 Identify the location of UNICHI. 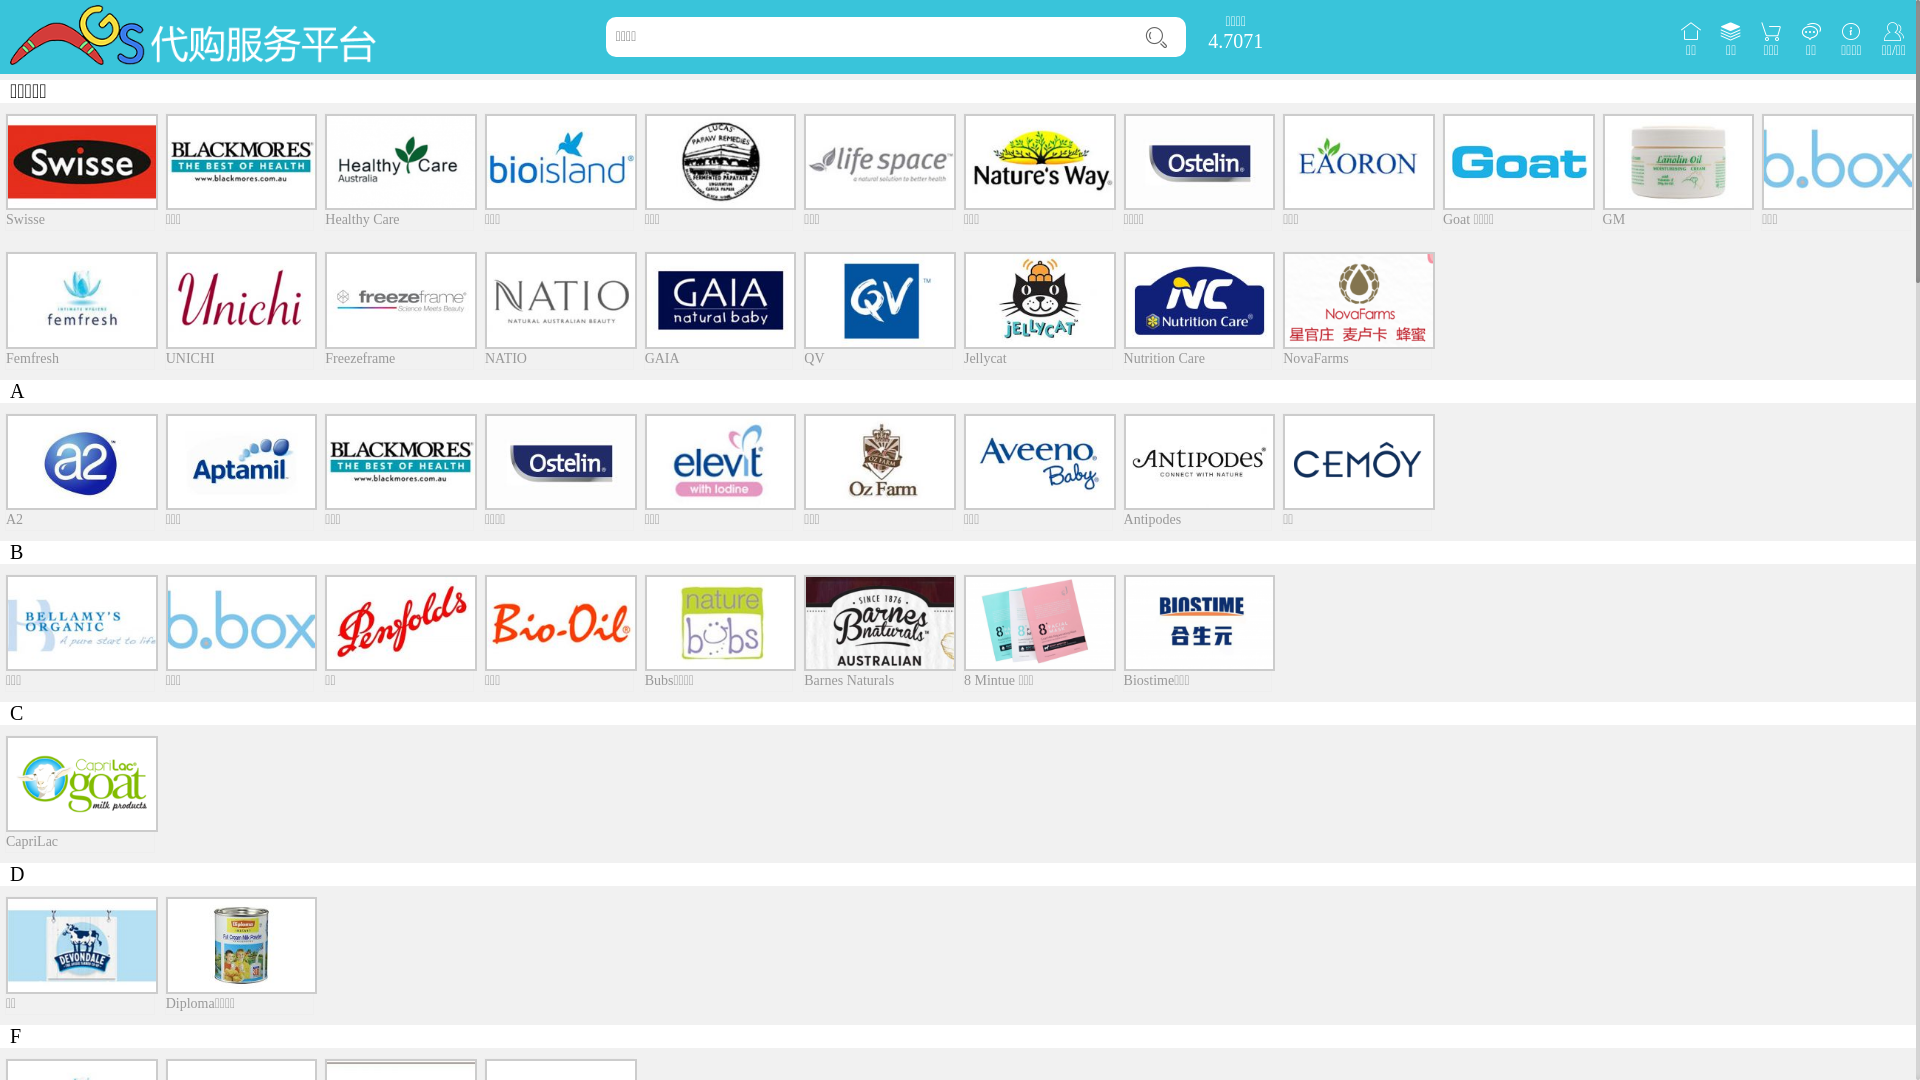
(240, 310).